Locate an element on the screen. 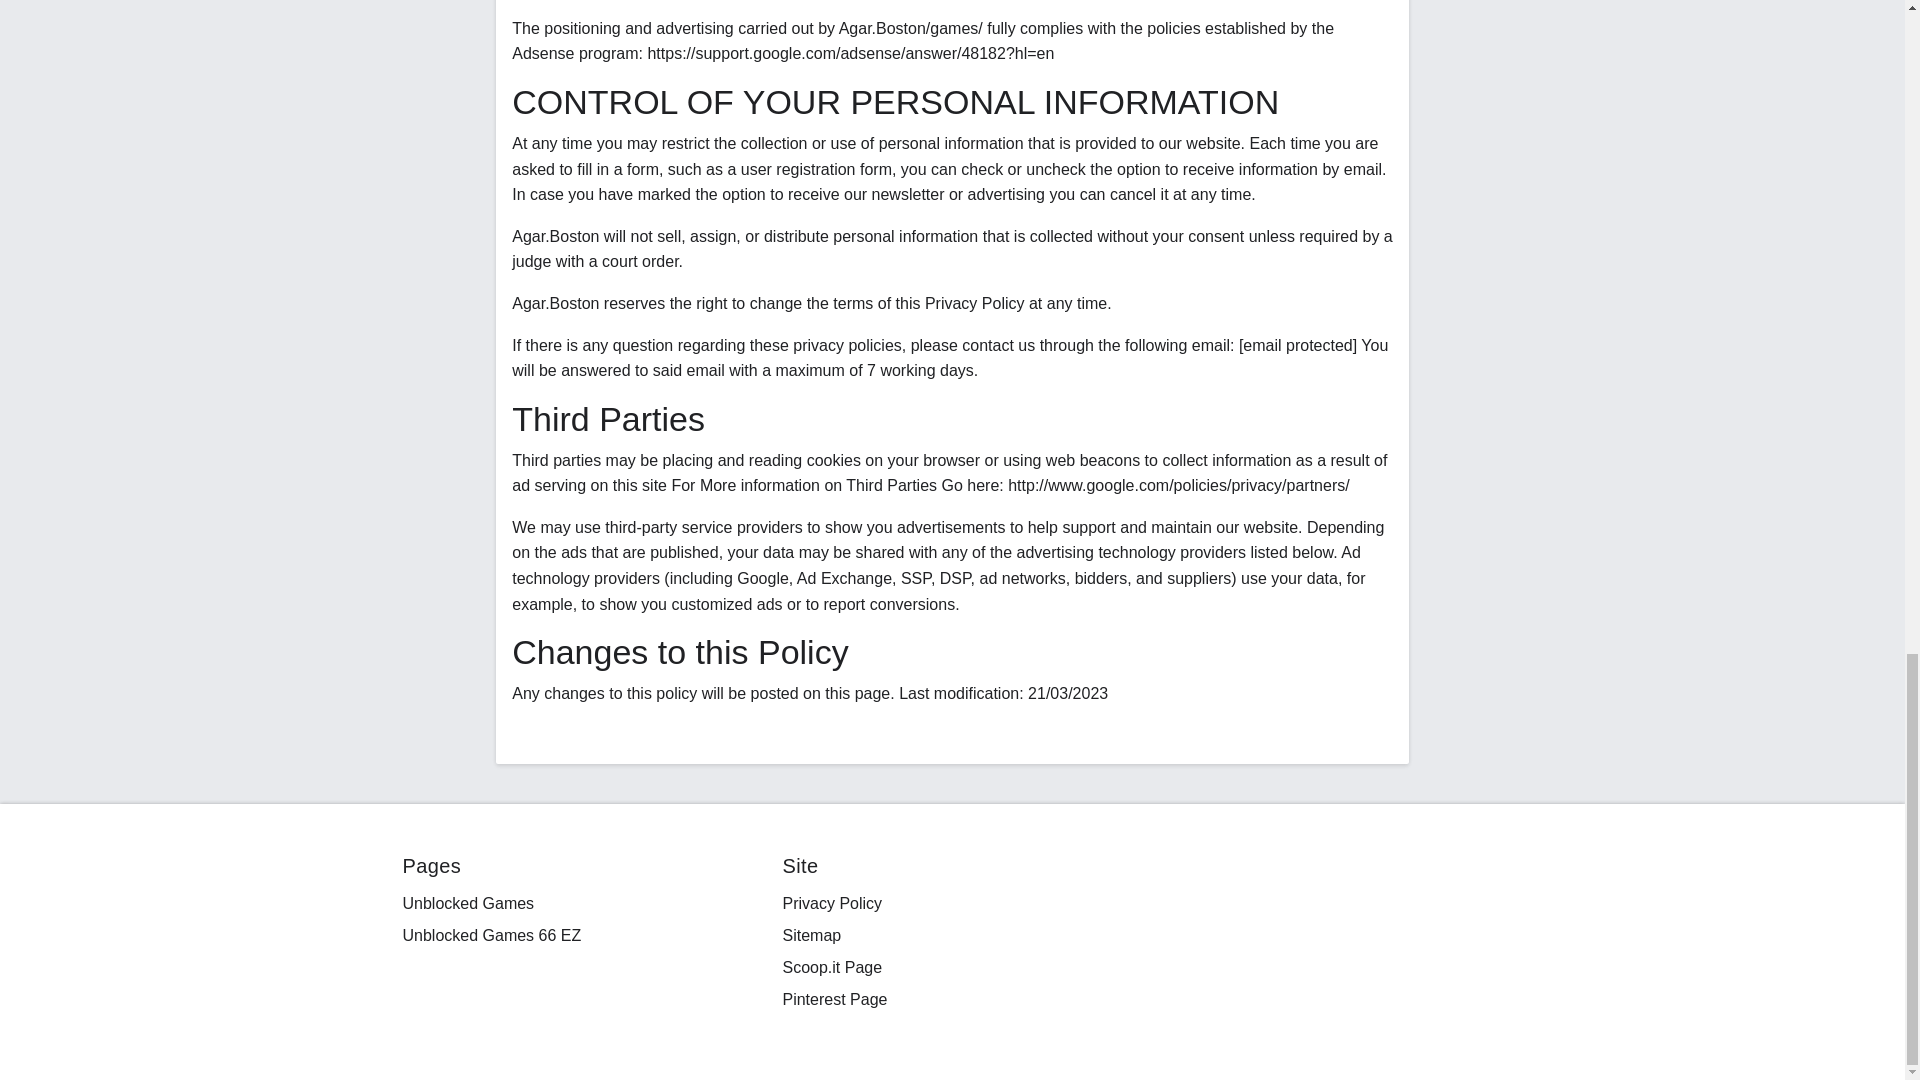  Pinterest Page is located at coordinates (834, 999).